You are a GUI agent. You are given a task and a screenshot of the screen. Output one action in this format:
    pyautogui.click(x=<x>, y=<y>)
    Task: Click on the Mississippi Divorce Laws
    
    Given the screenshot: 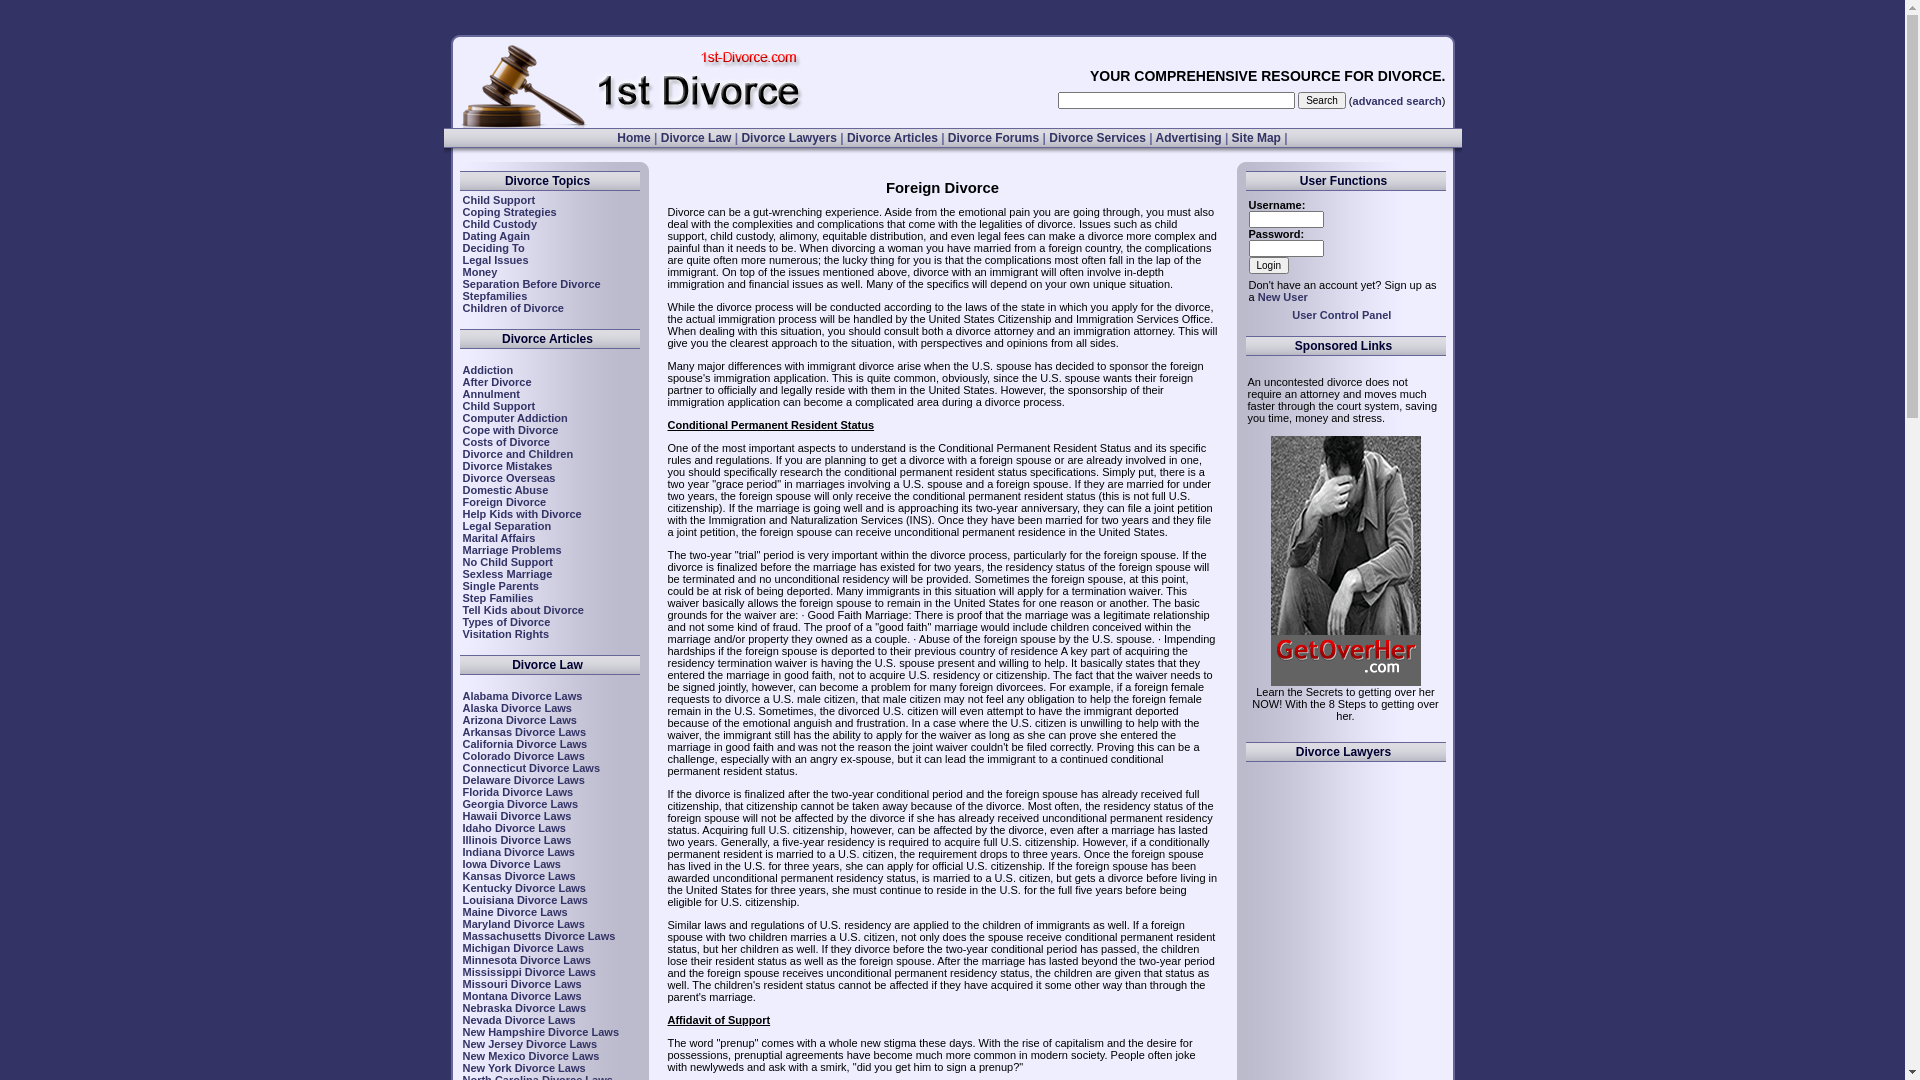 What is the action you would take?
    pyautogui.click(x=528, y=972)
    